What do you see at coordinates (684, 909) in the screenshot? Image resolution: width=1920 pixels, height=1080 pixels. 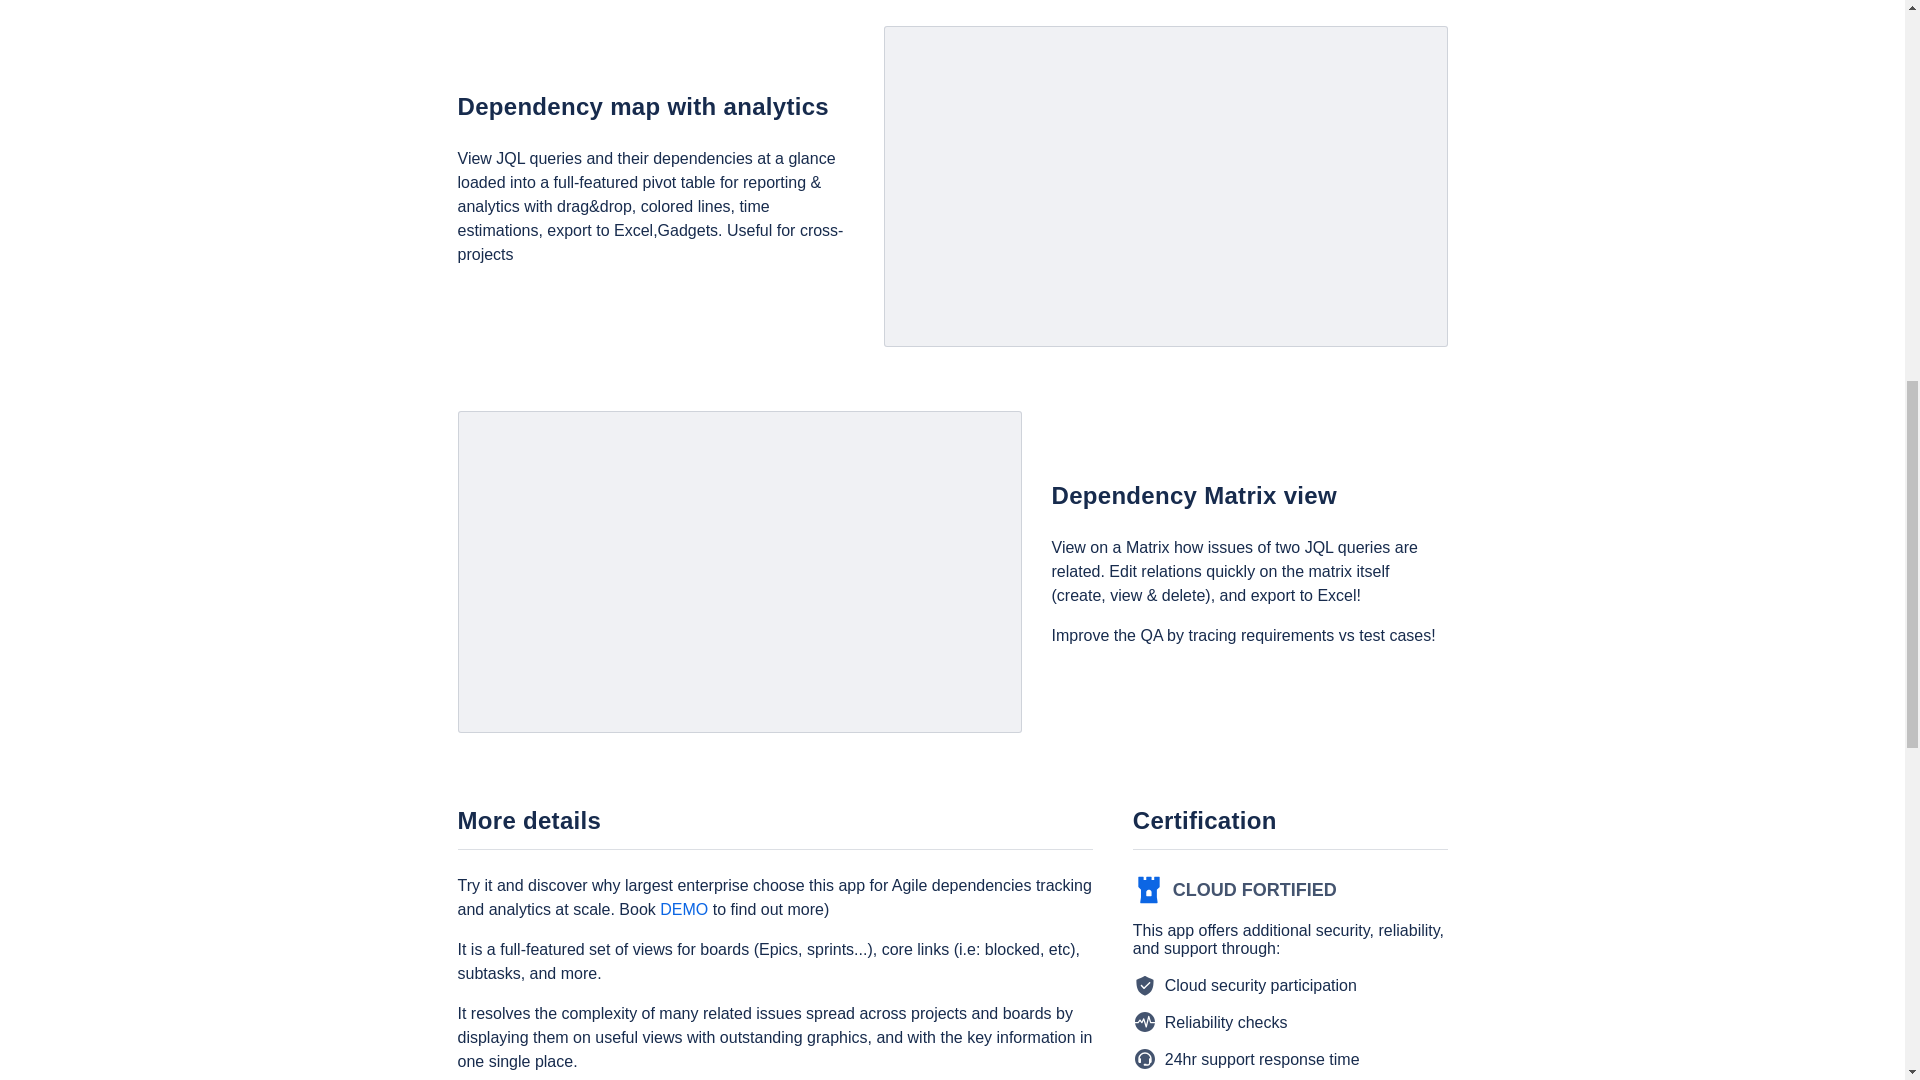 I see `DEMO` at bounding box center [684, 909].